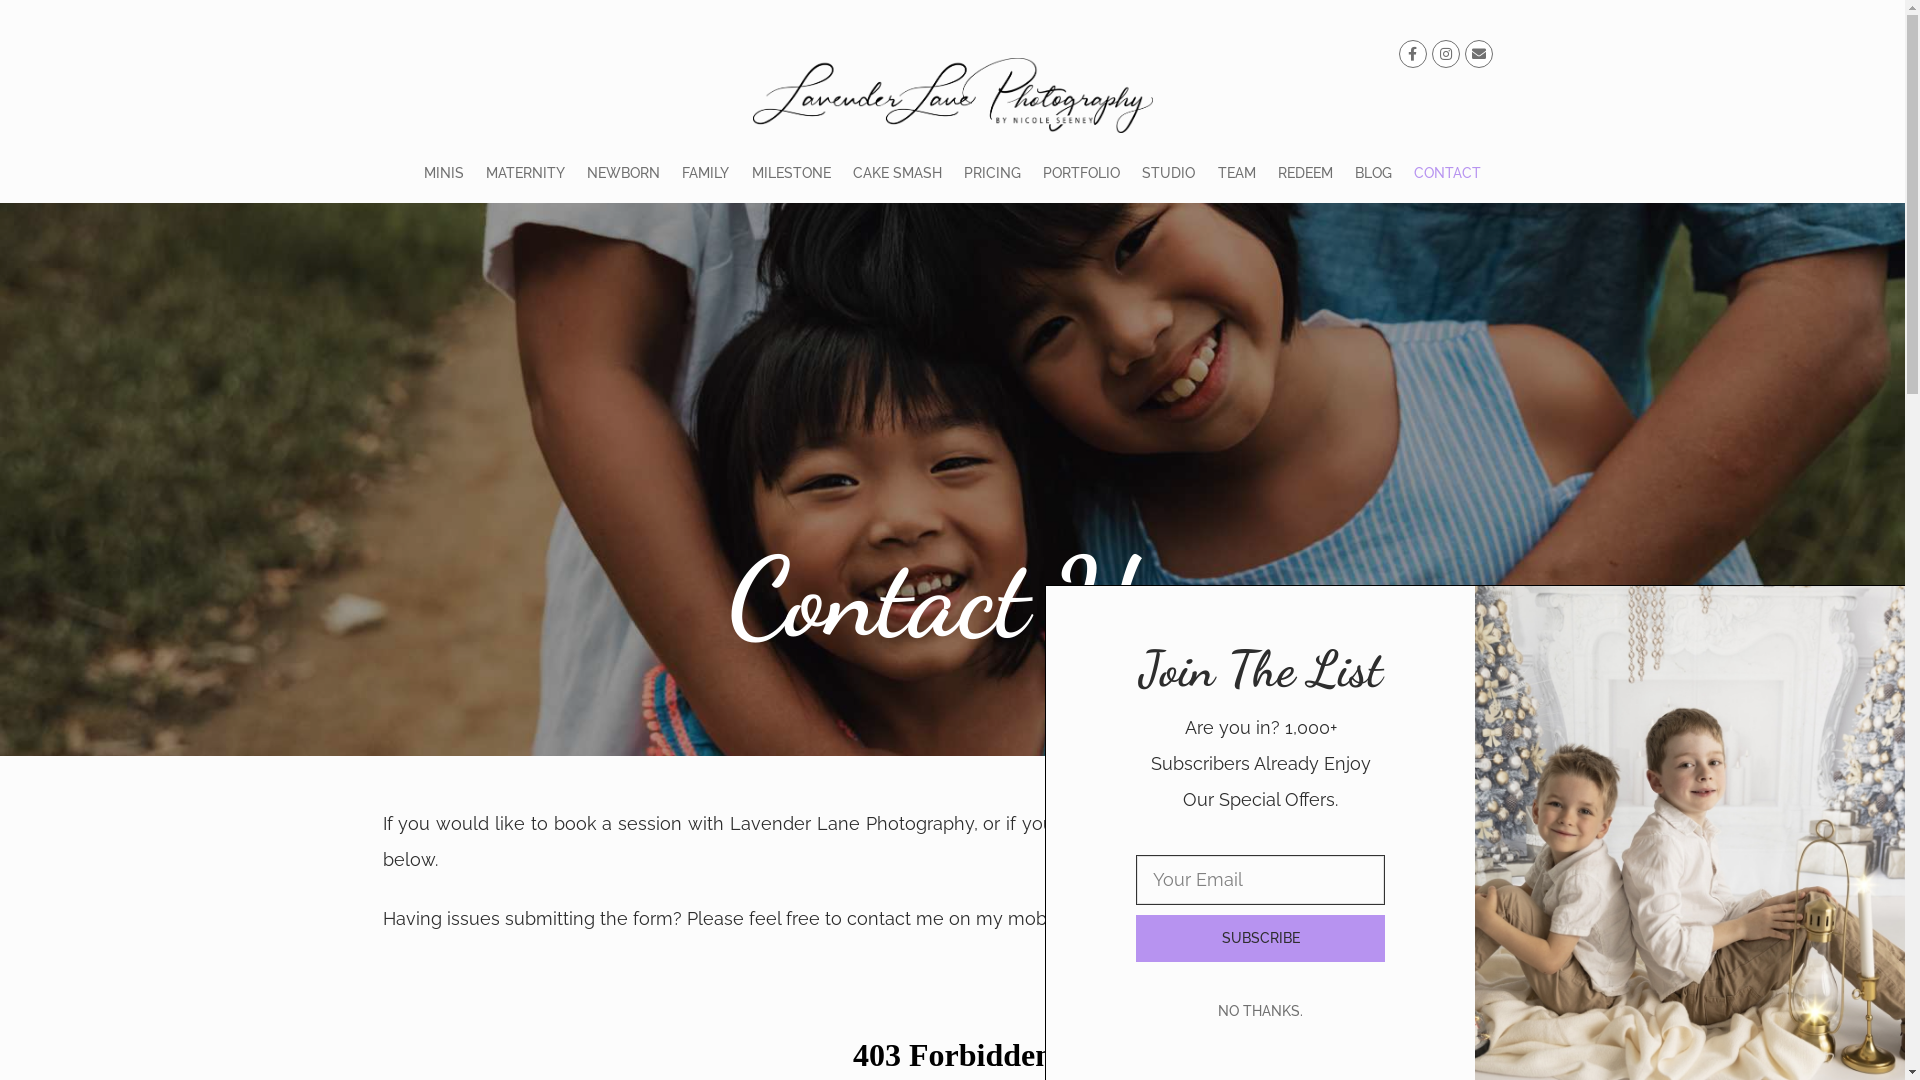 The height and width of the screenshot is (1080, 1920). I want to click on REDEEM, so click(1306, 173).